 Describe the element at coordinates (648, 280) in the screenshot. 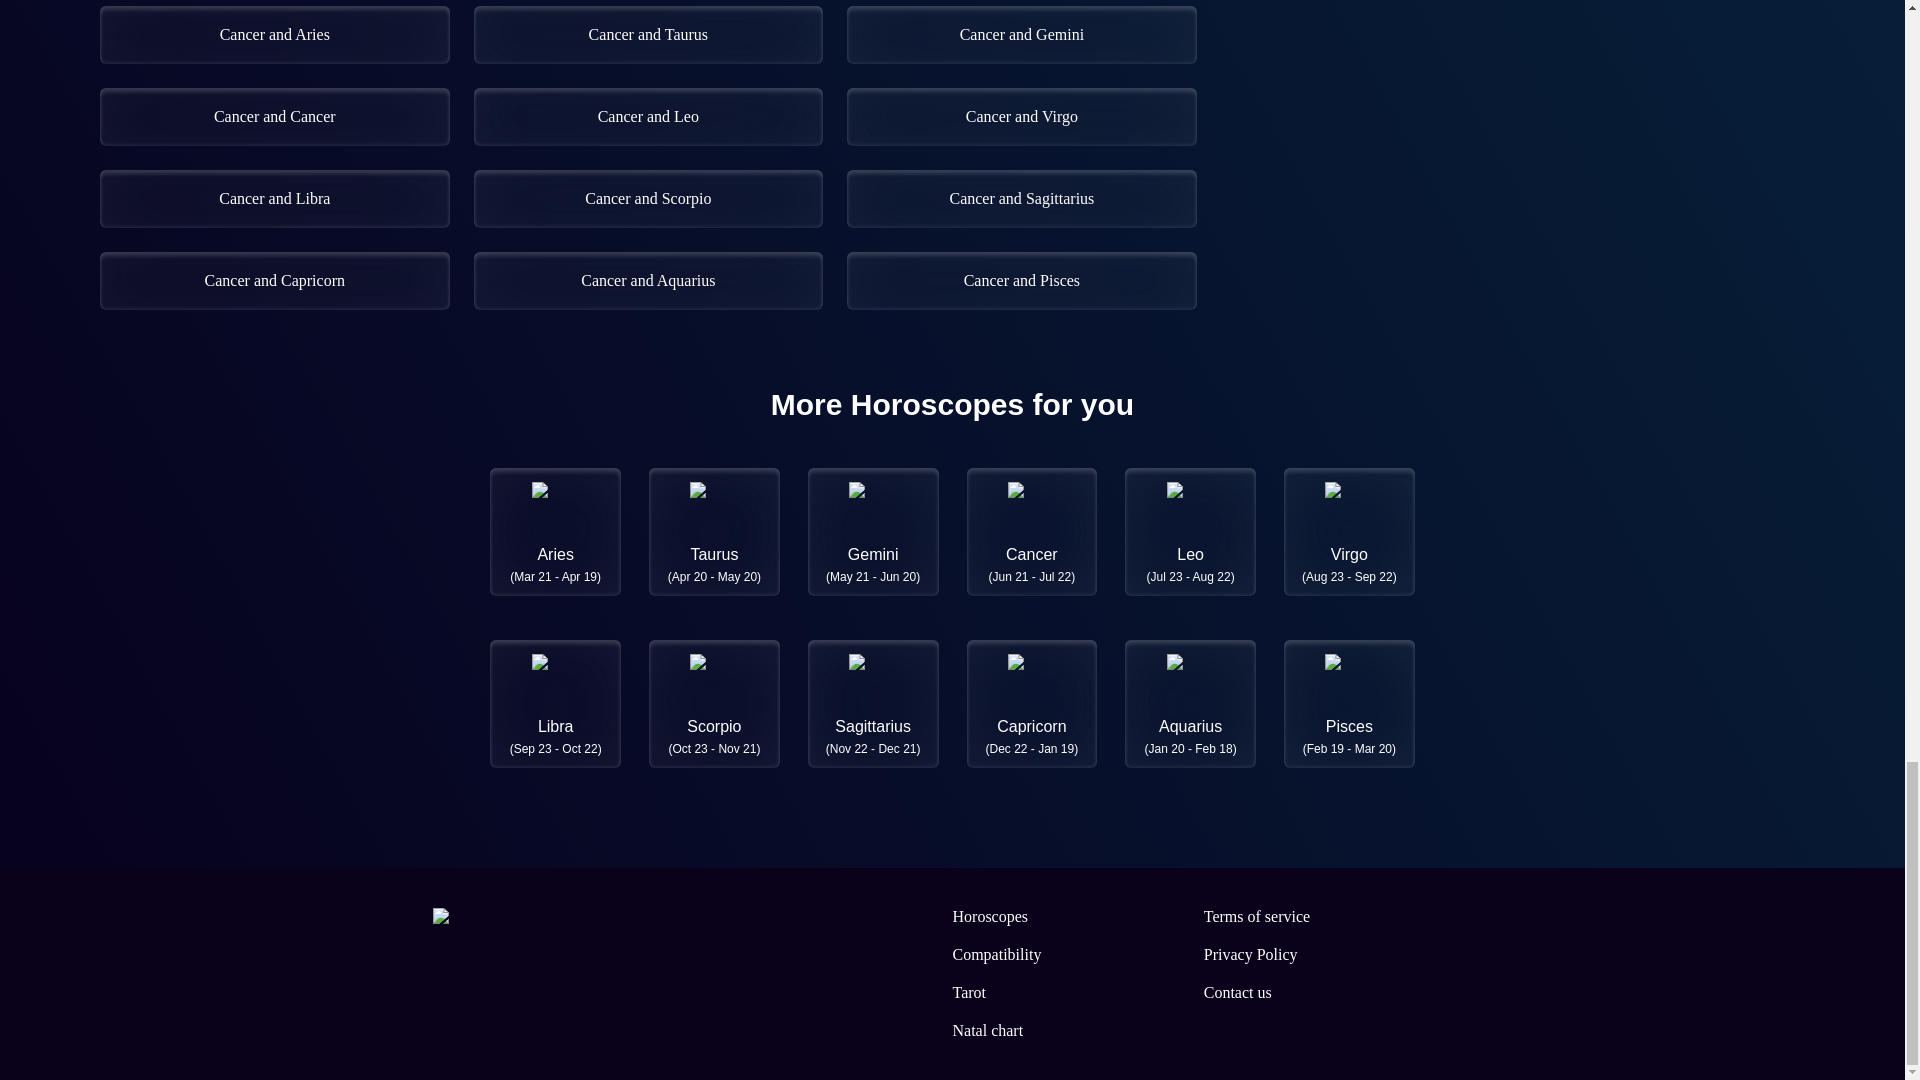

I see `cancer and Aquarius` at that location.